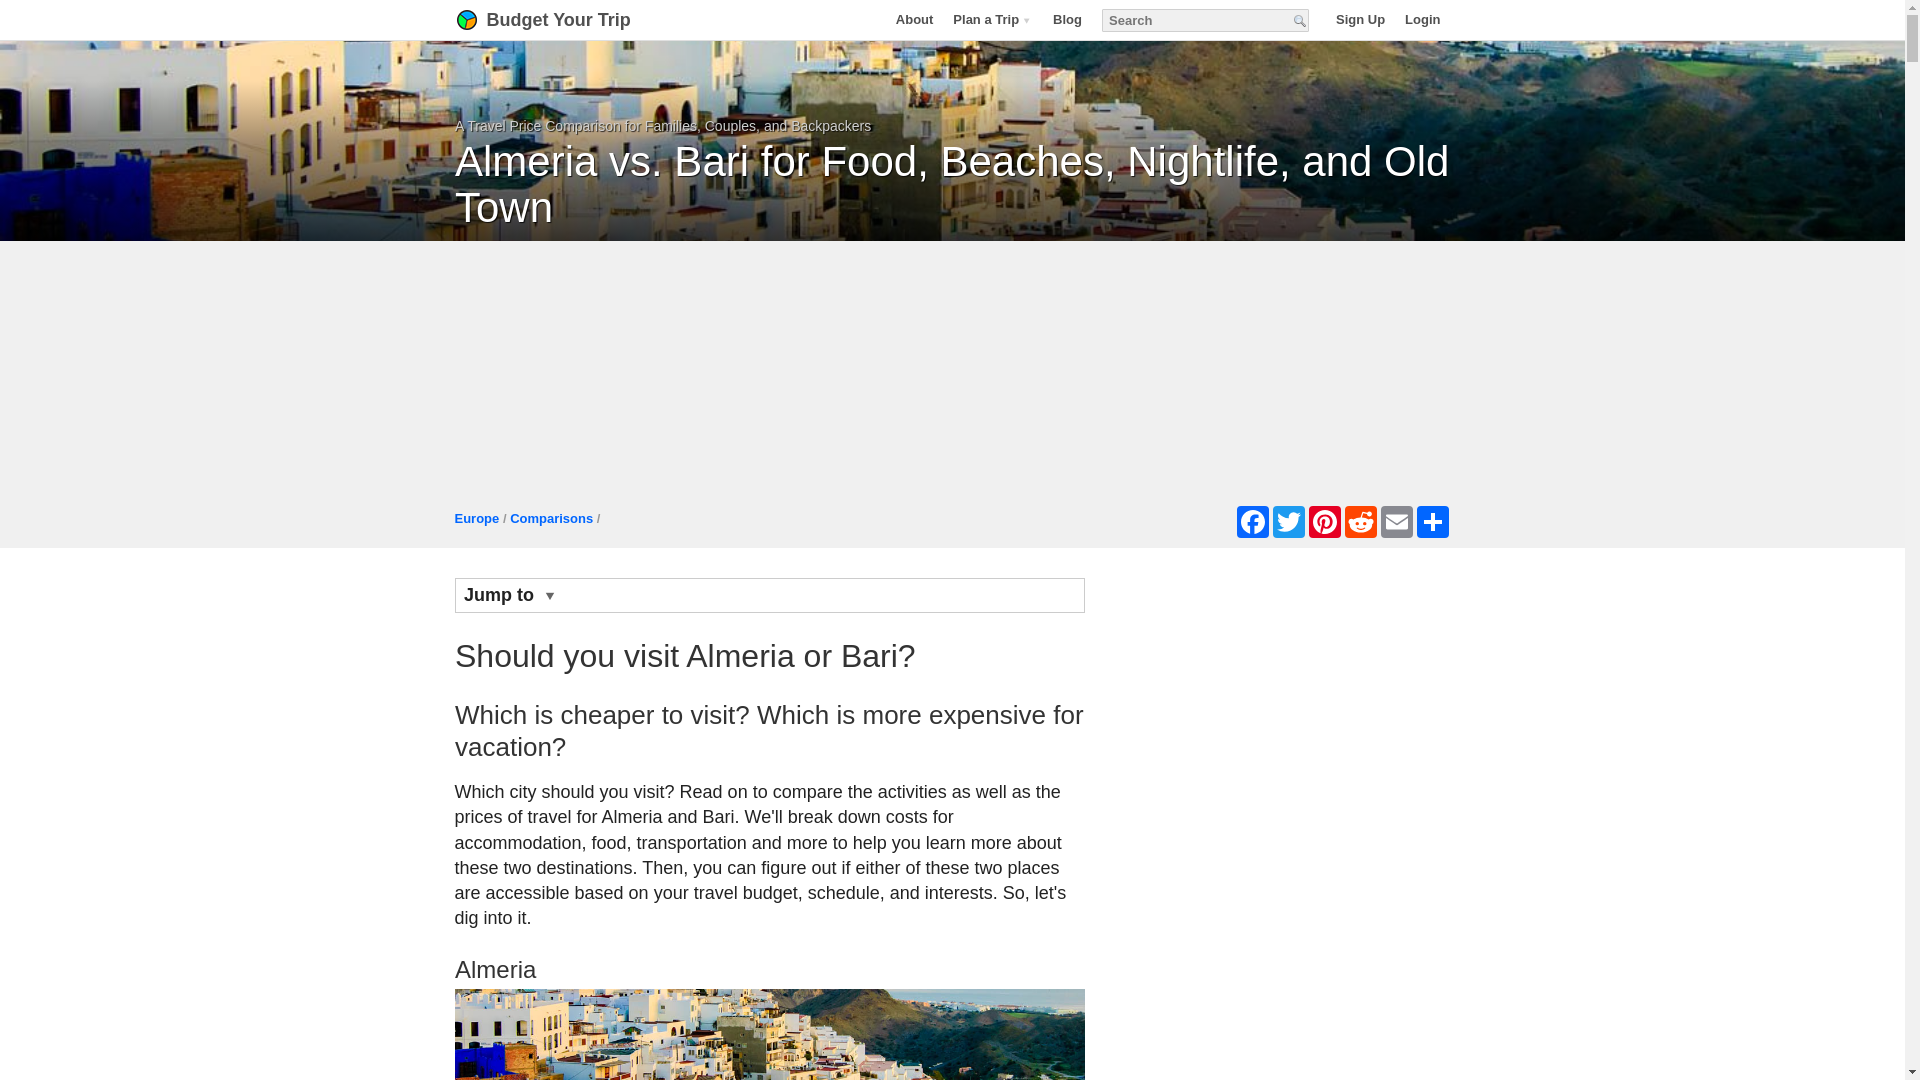 The image size is (1920, 1080). I want to click on About, so click(914, 19).